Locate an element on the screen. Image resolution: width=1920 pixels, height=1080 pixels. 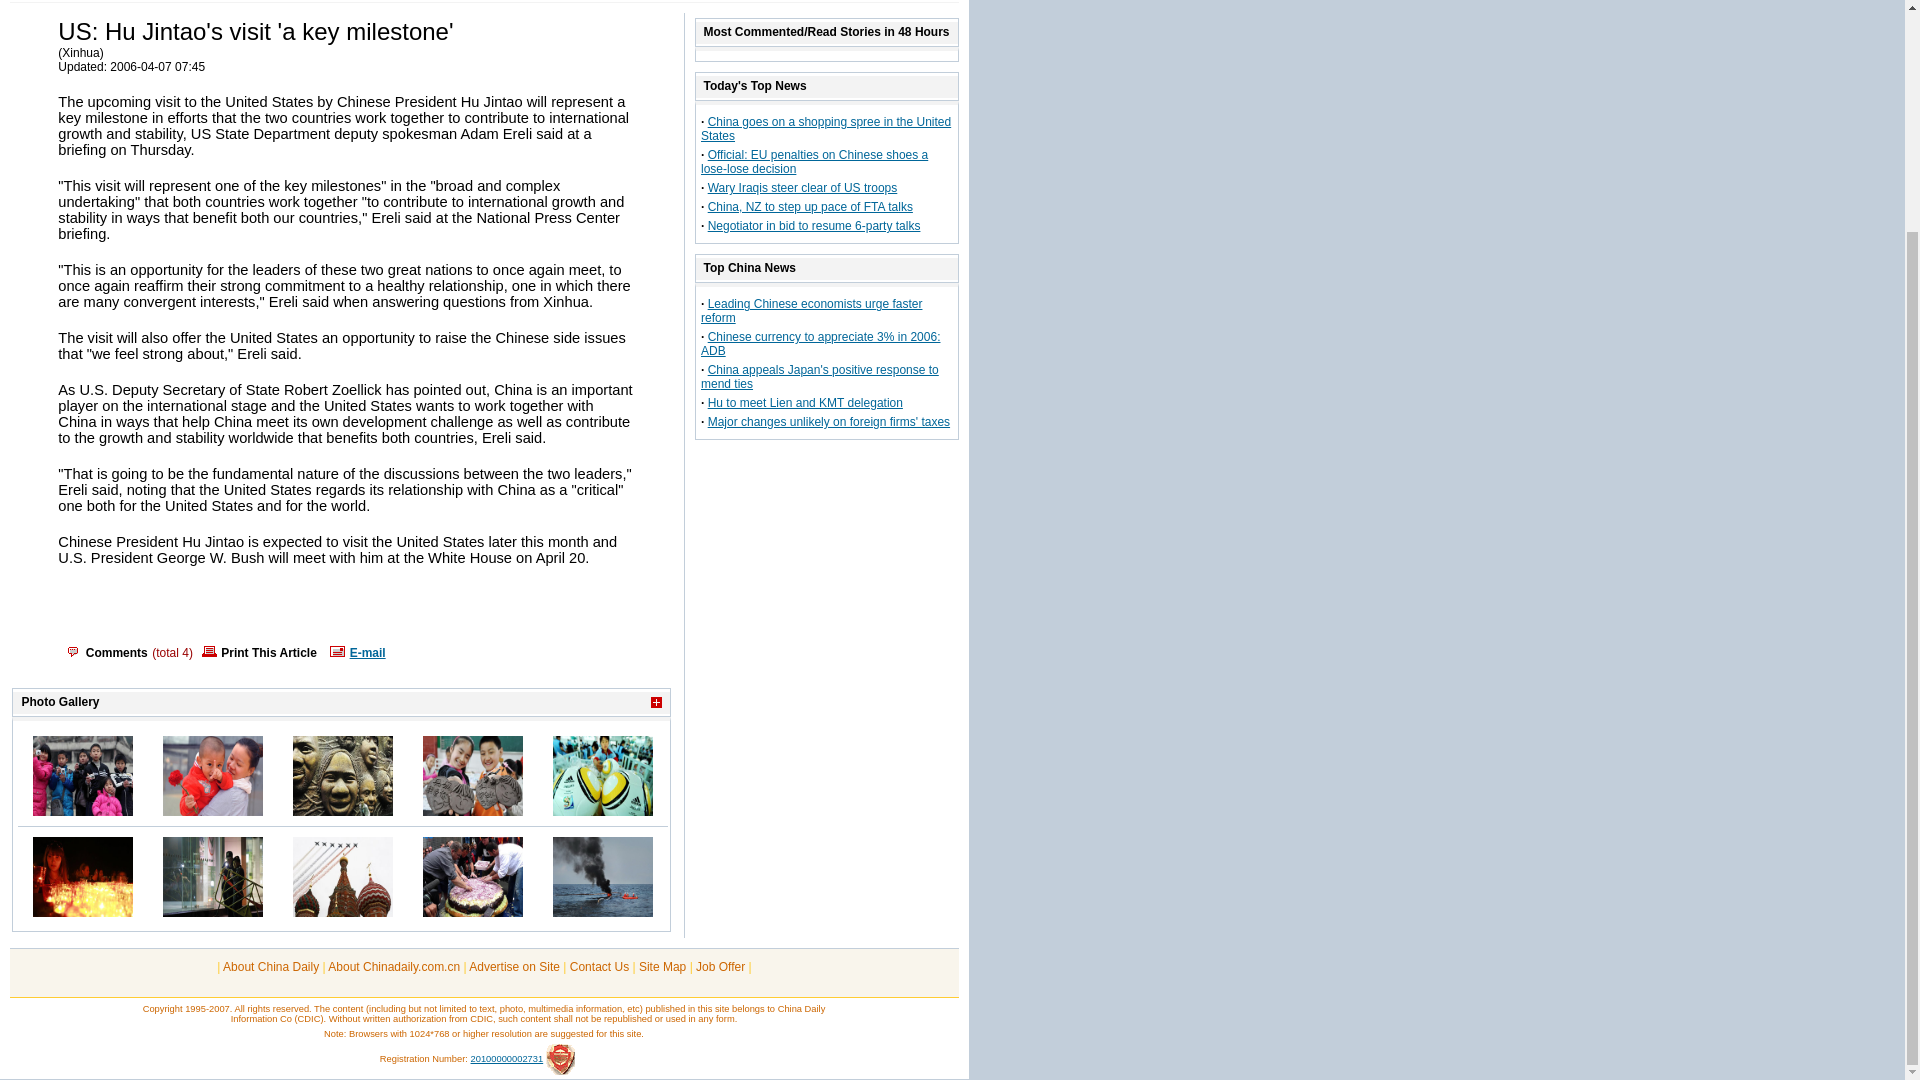
Official: EU penalties on Chinese shoes a lose-lose decision is located at coordinates (814, 162).